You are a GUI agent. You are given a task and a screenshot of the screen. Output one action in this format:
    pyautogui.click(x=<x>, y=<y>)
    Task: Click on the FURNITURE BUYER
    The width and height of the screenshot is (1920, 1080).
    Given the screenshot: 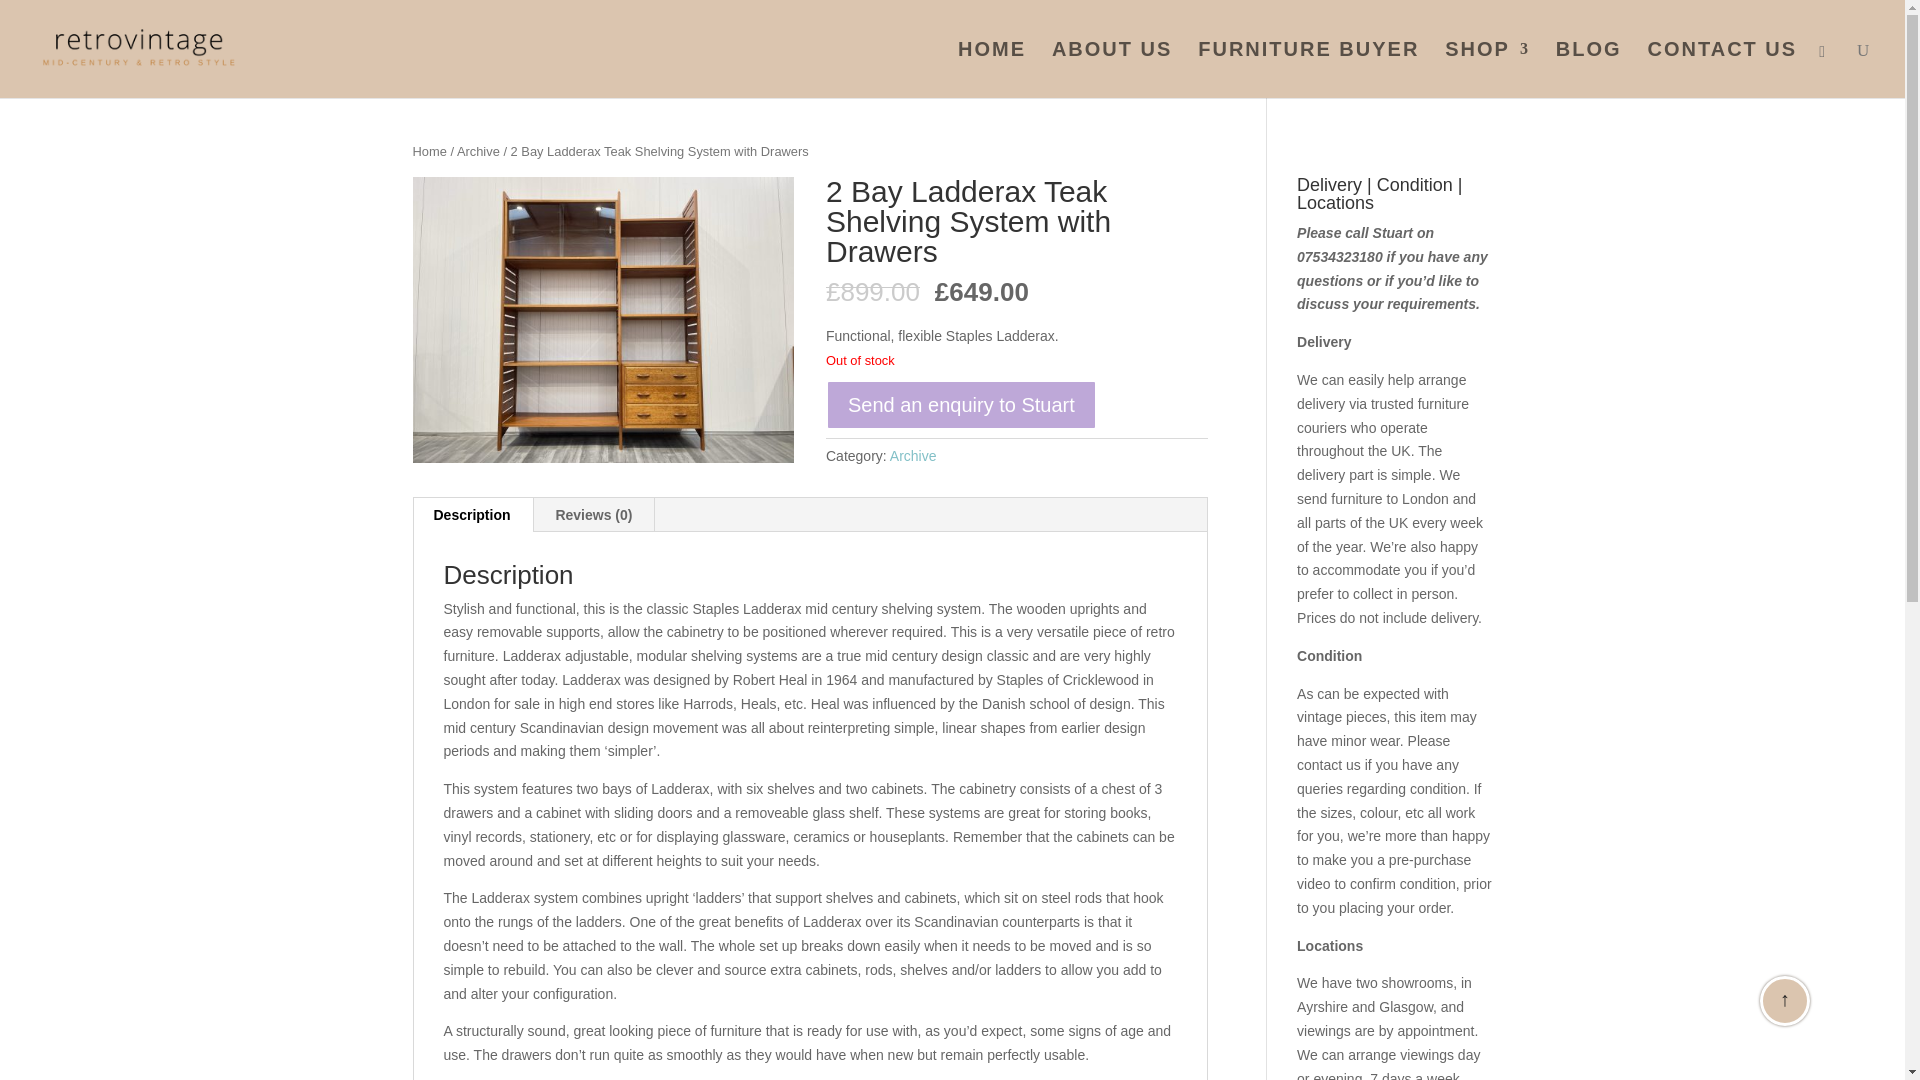 What is the action you would take?
    pyautogui.click(x=1308, y=70)
    